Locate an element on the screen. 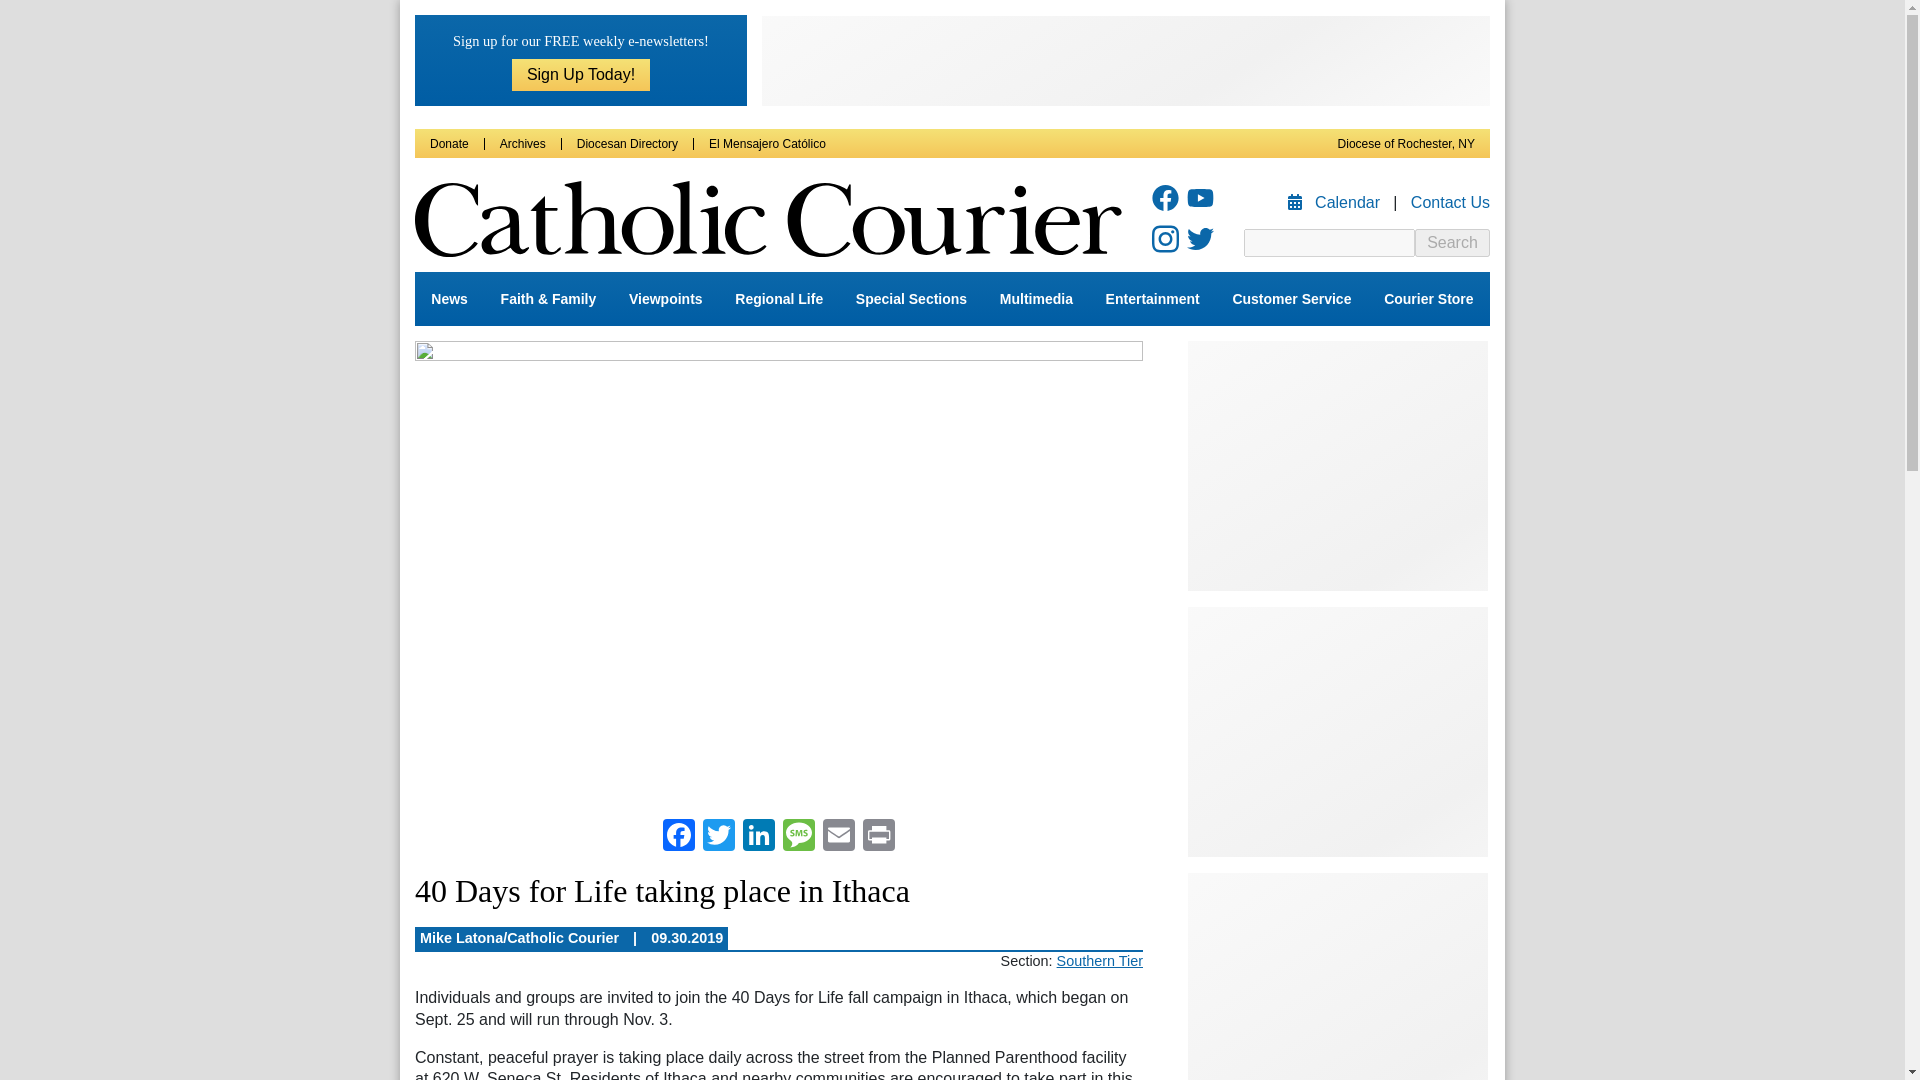 The image size is (1920, 1080). Diocese of Rochester, NY is located at coordinates (1406, 144).